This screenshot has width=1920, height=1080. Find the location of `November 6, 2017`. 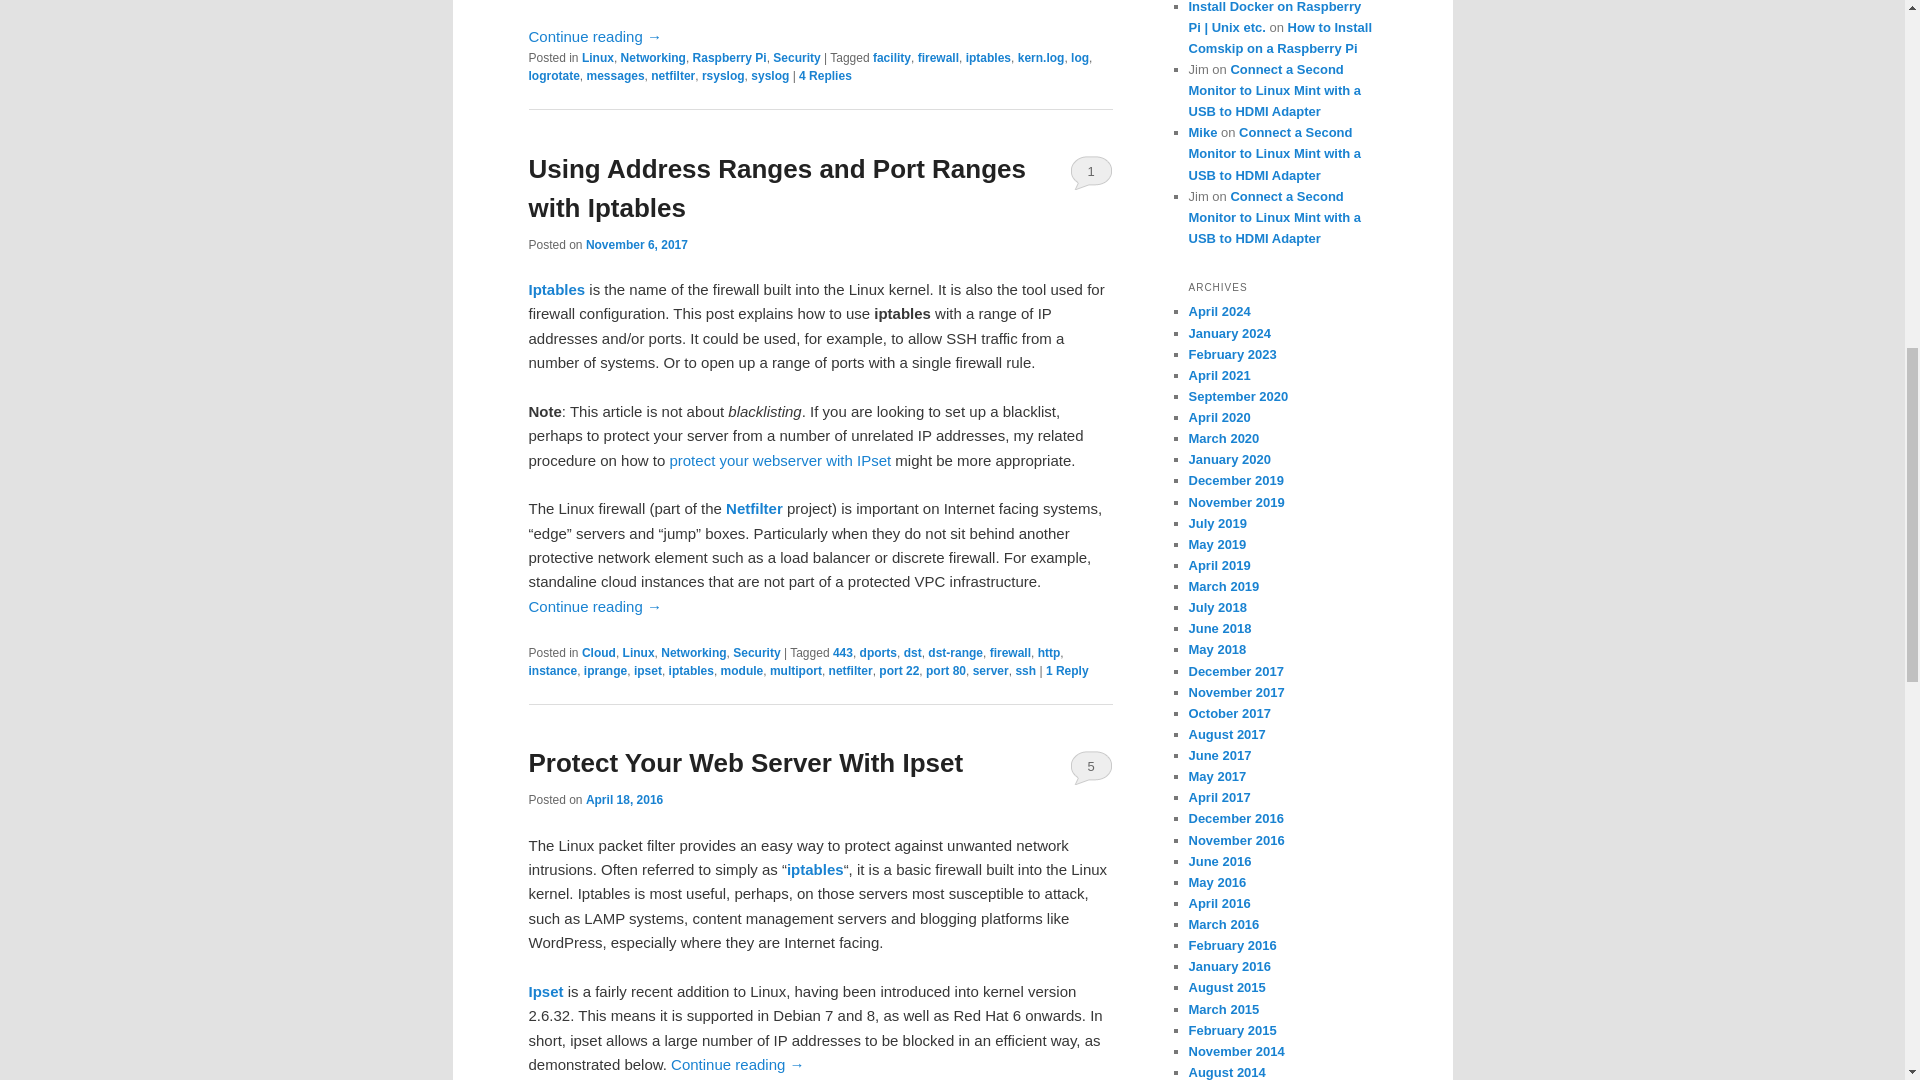

November 6, 2017 is located at coordinates (636, 244).